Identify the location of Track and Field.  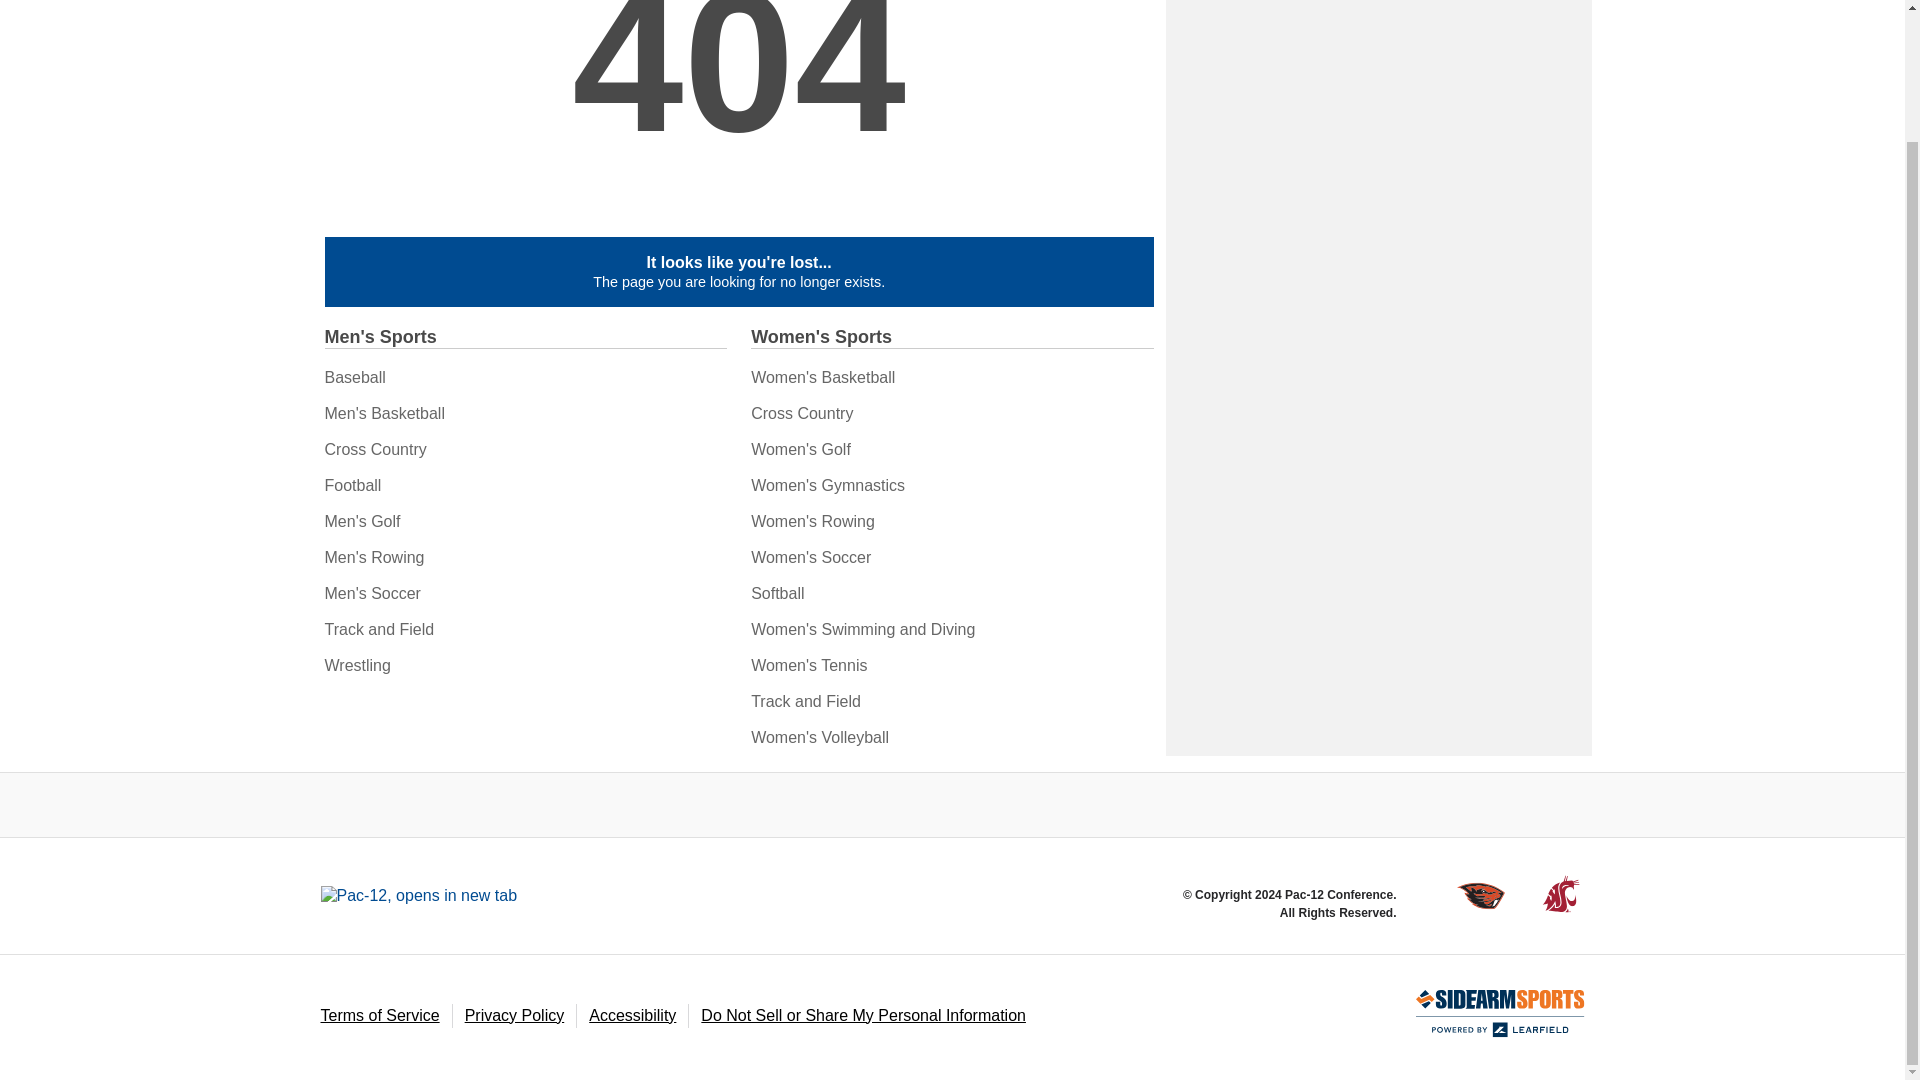
(378, 630).